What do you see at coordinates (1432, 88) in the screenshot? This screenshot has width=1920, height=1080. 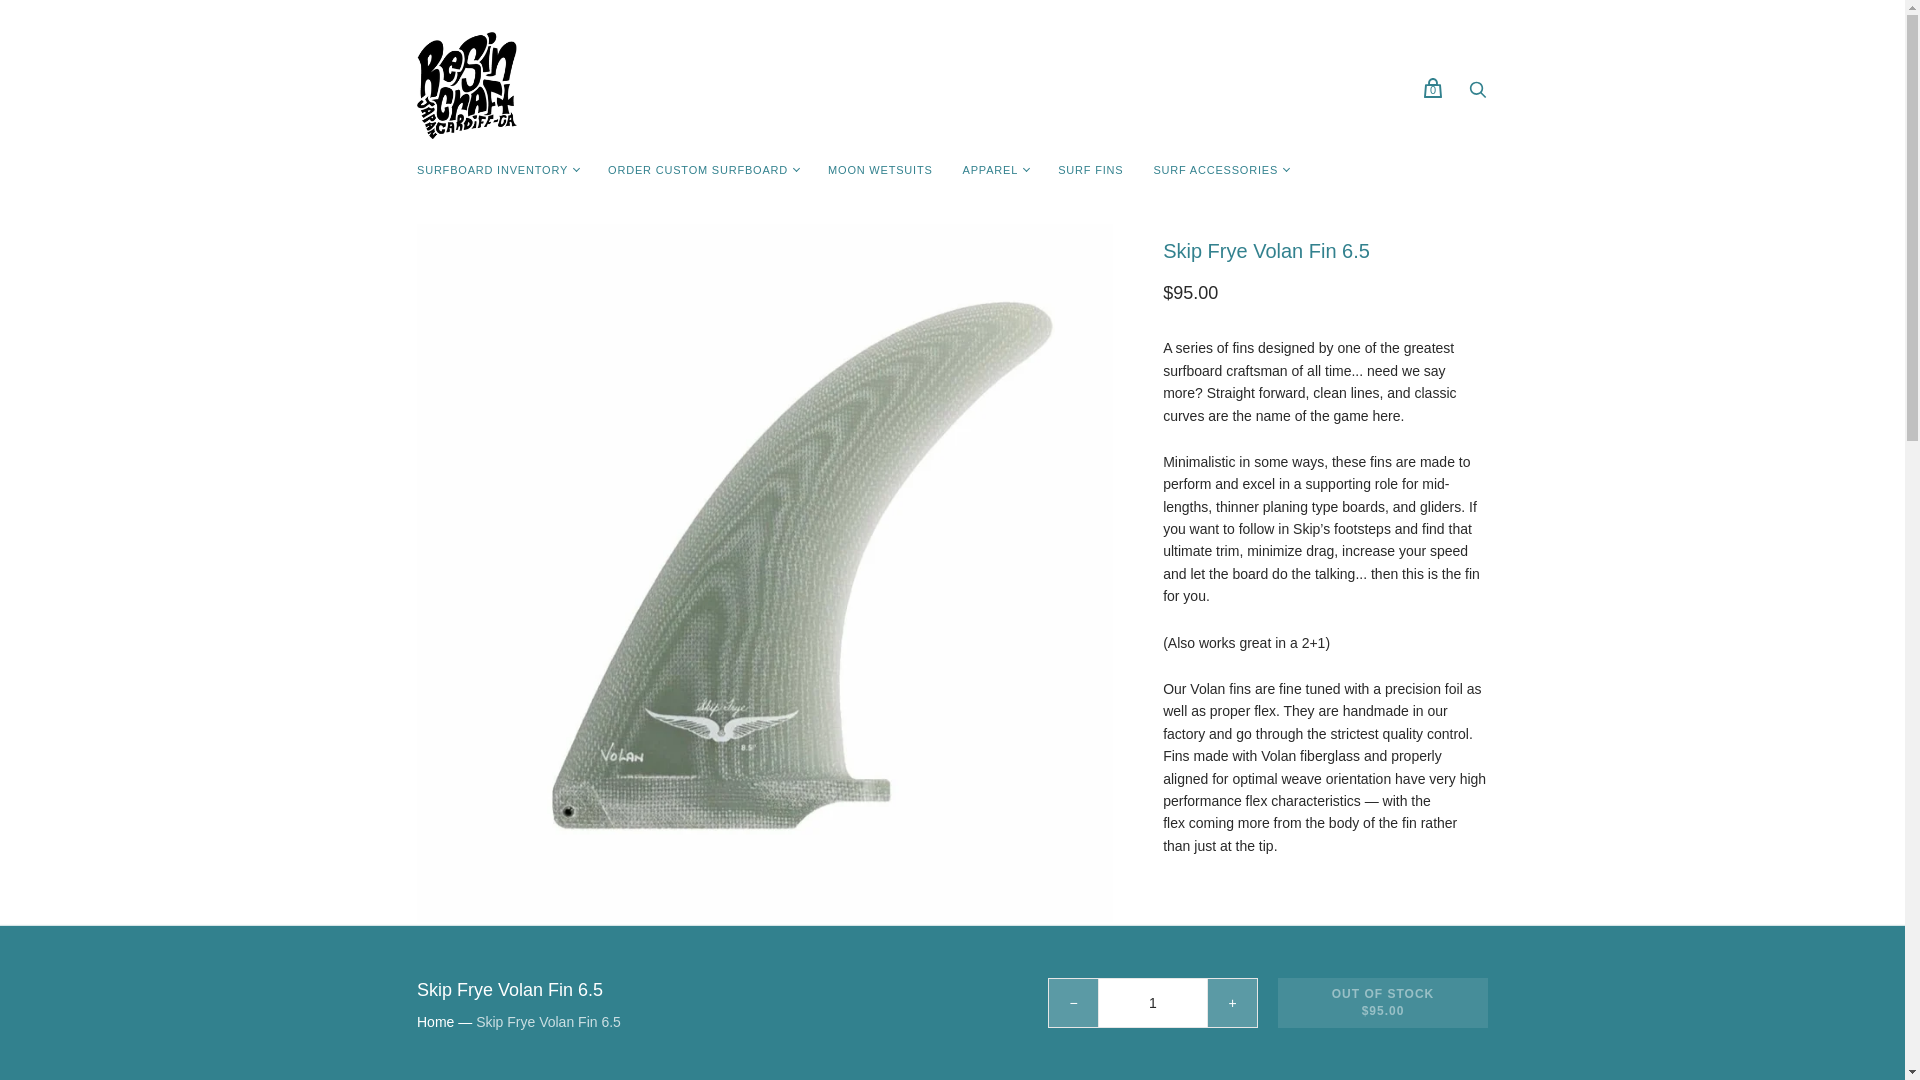 I see `0` at bounding box center [1432, 88].